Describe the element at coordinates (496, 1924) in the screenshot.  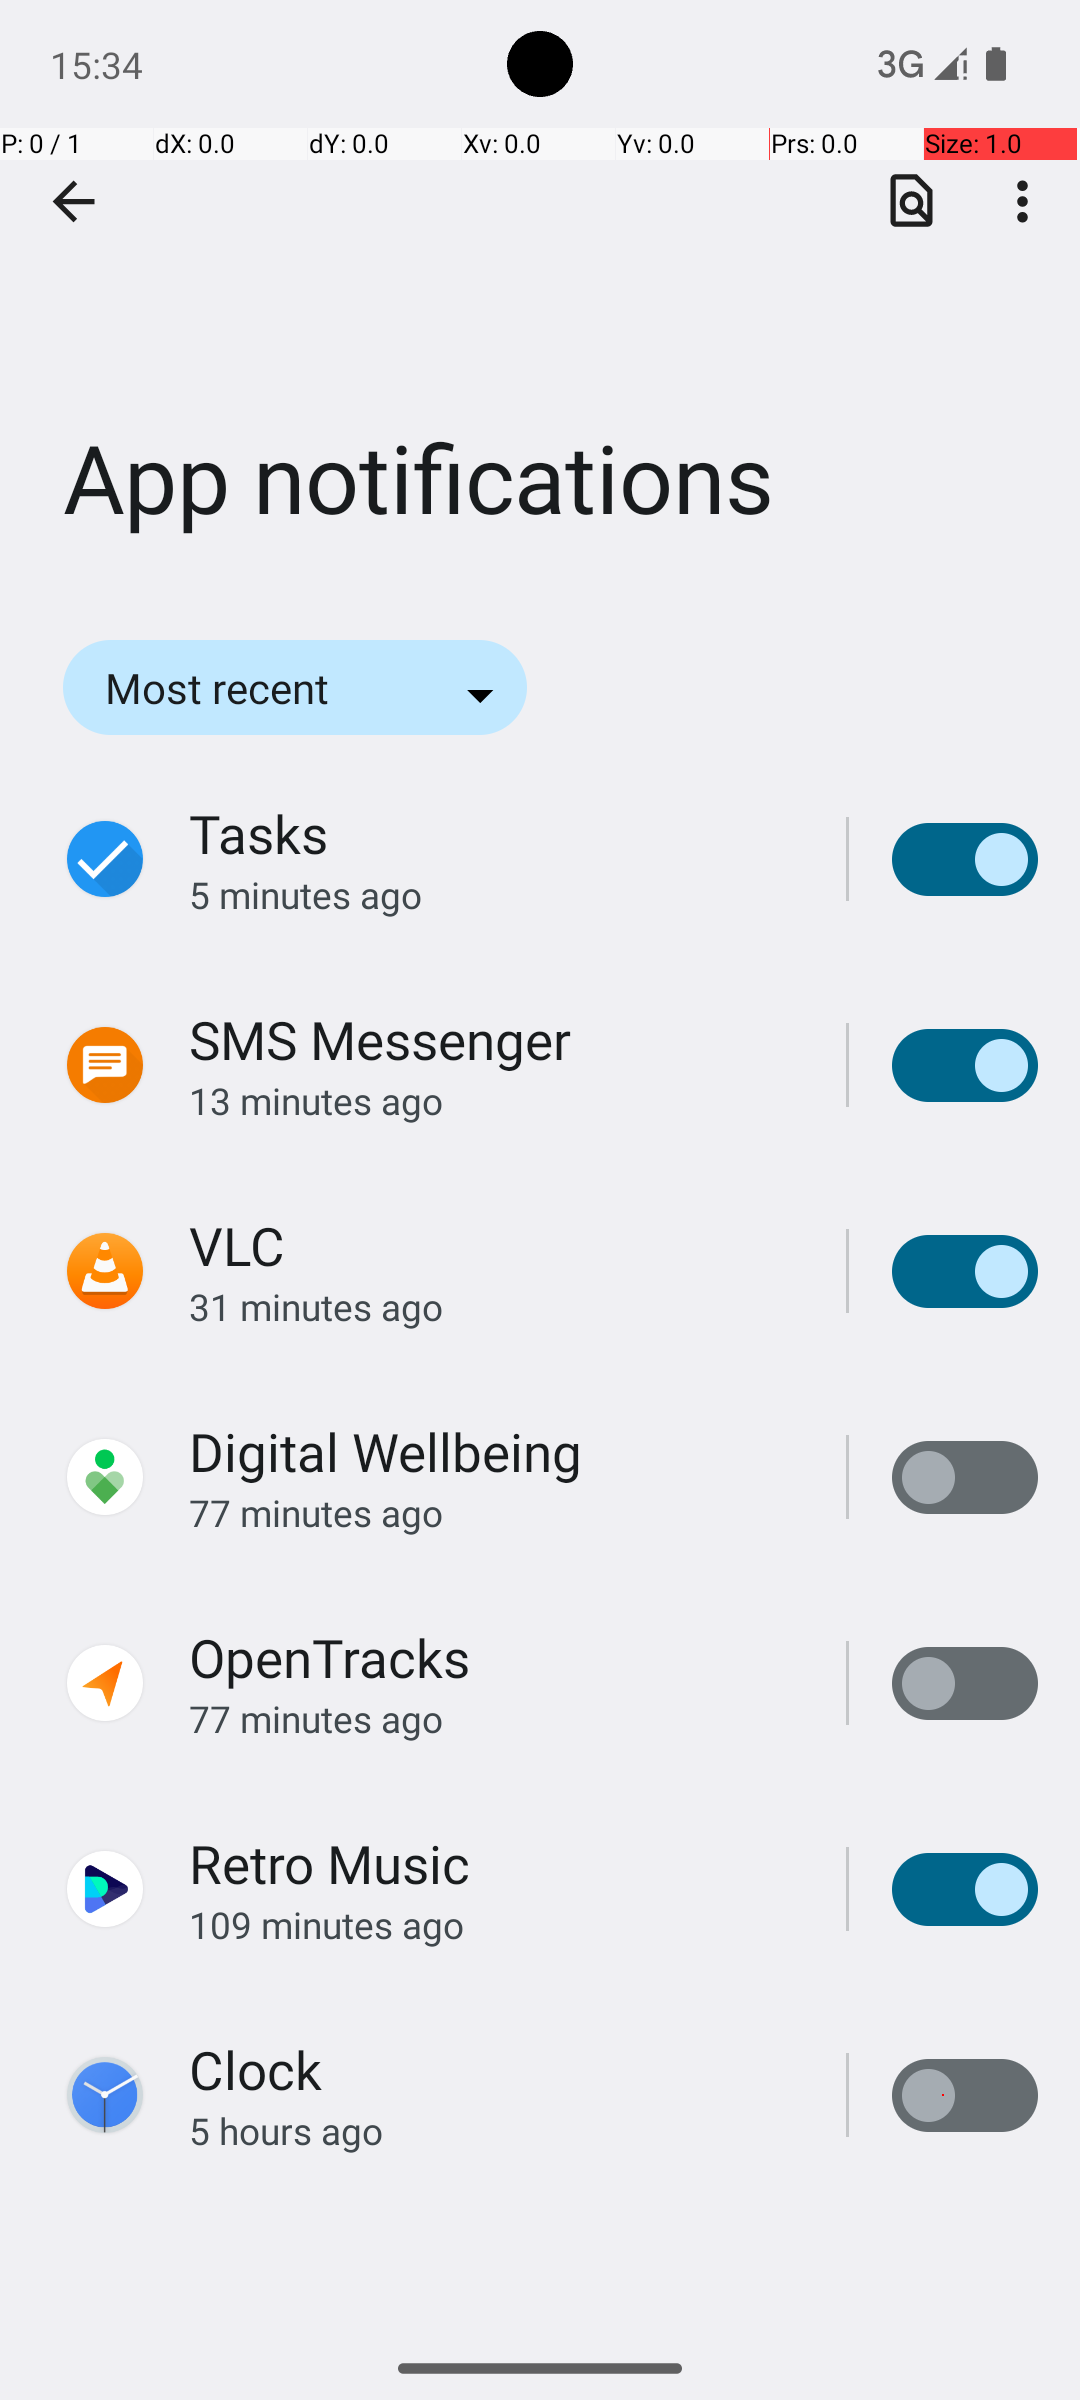
I see `109 minutes ago` at that location.